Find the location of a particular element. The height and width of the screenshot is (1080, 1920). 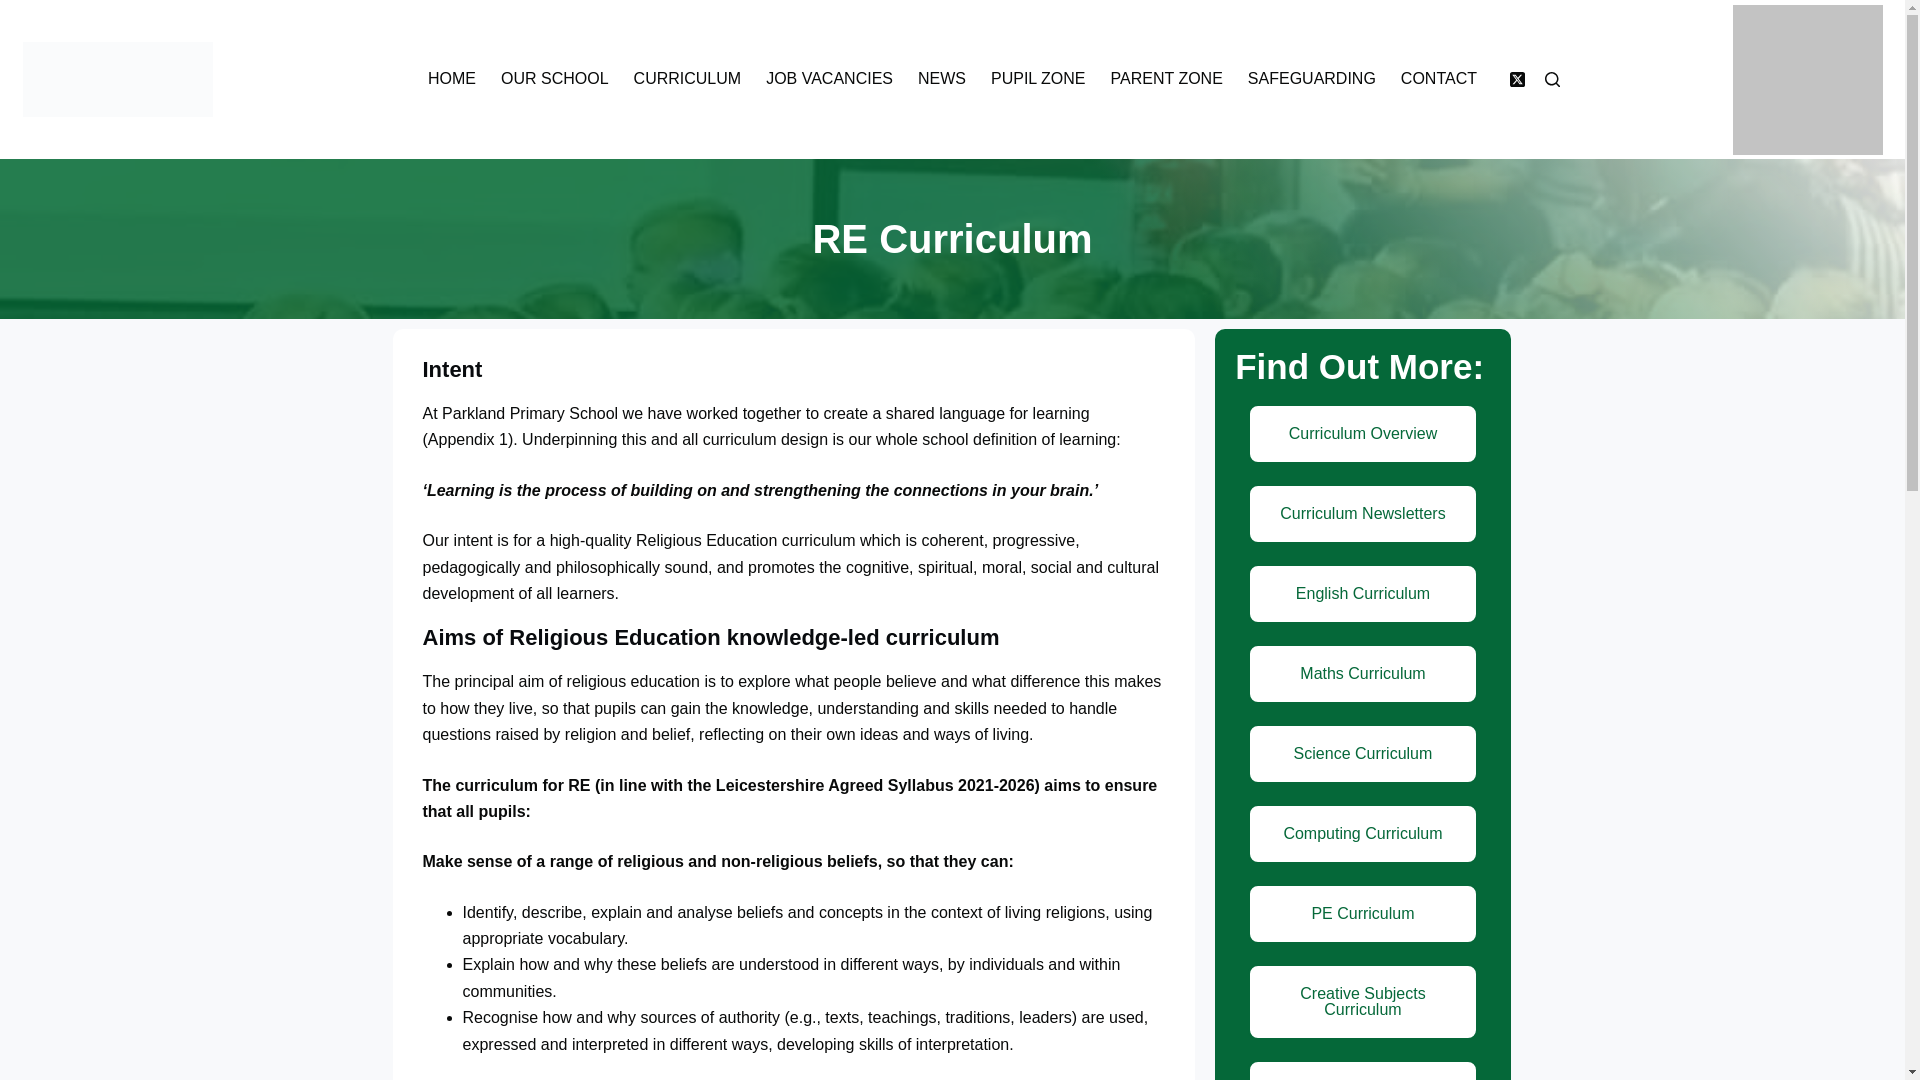

JOB VACANCIES is located at coordinates (830, 79).